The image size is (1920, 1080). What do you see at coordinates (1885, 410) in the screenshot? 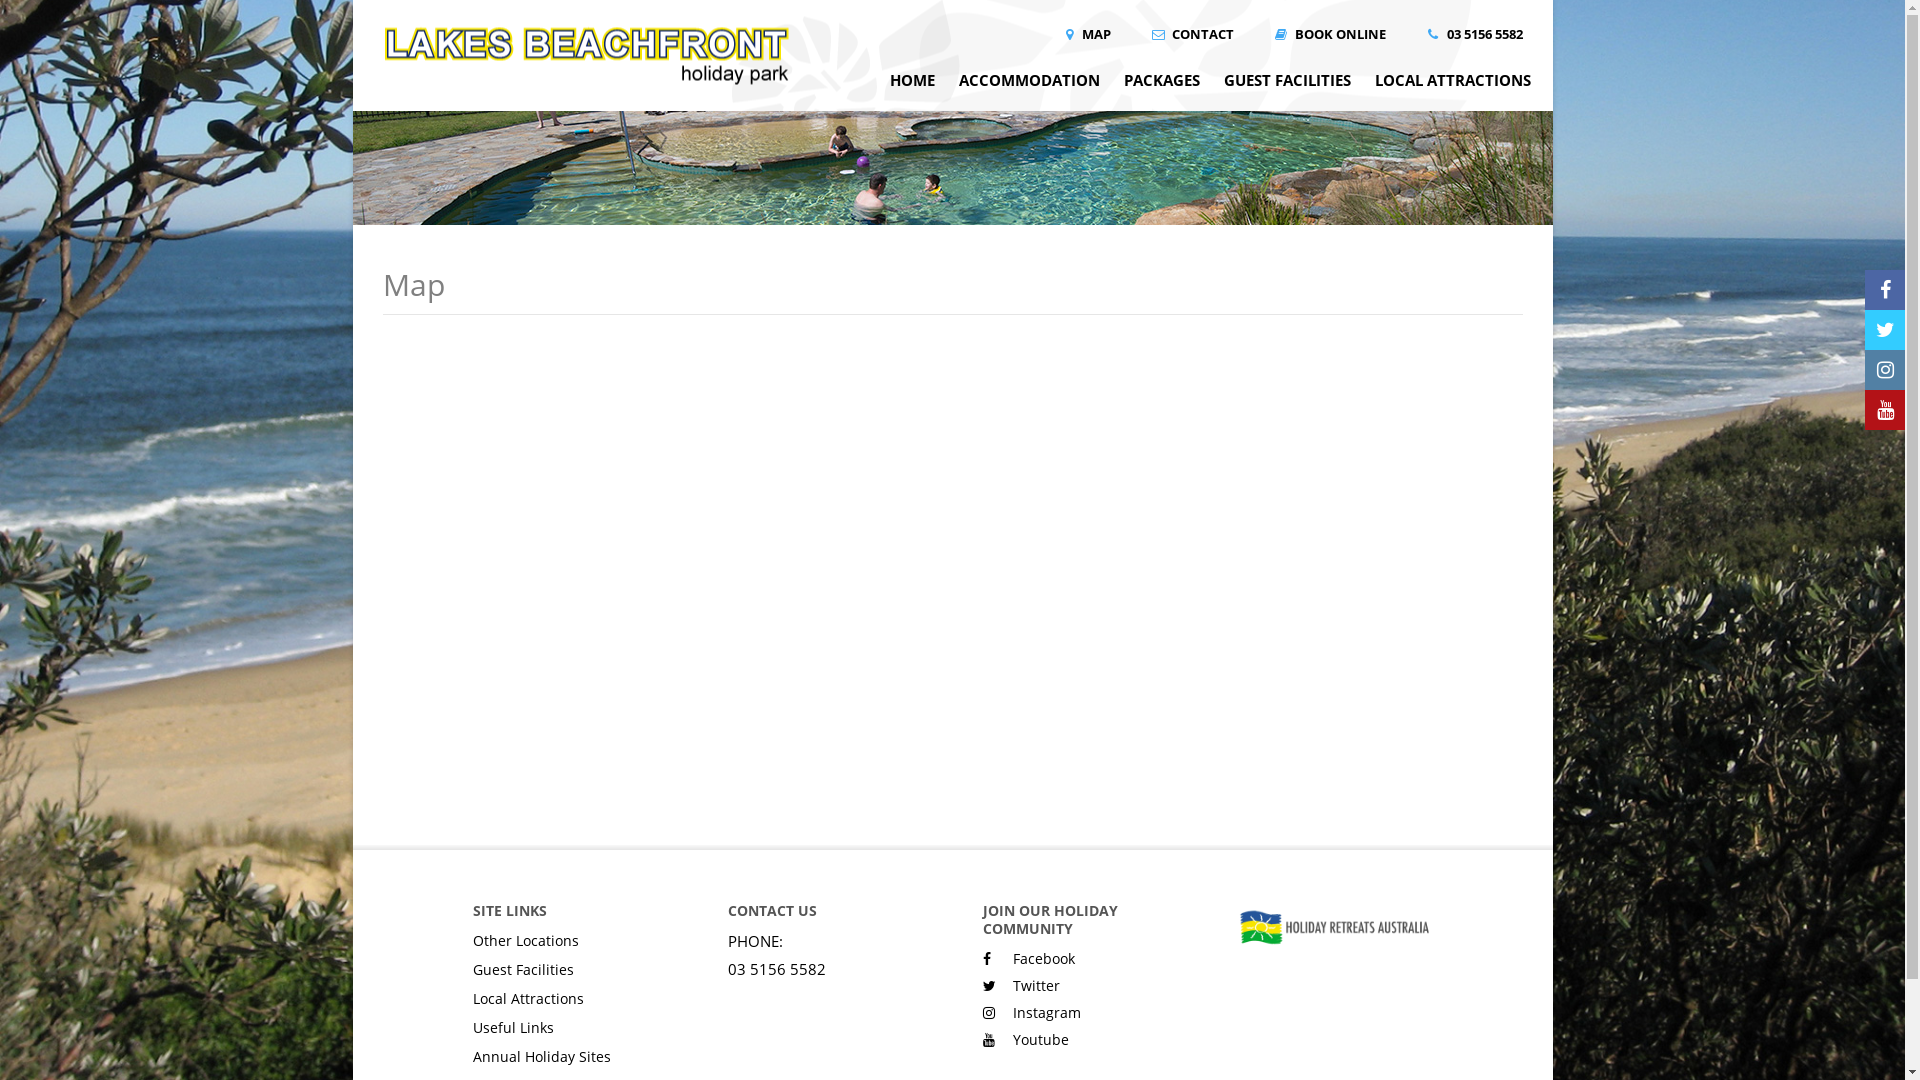
I see `Follow us on Youtube` at bounding box center [1885, 410].